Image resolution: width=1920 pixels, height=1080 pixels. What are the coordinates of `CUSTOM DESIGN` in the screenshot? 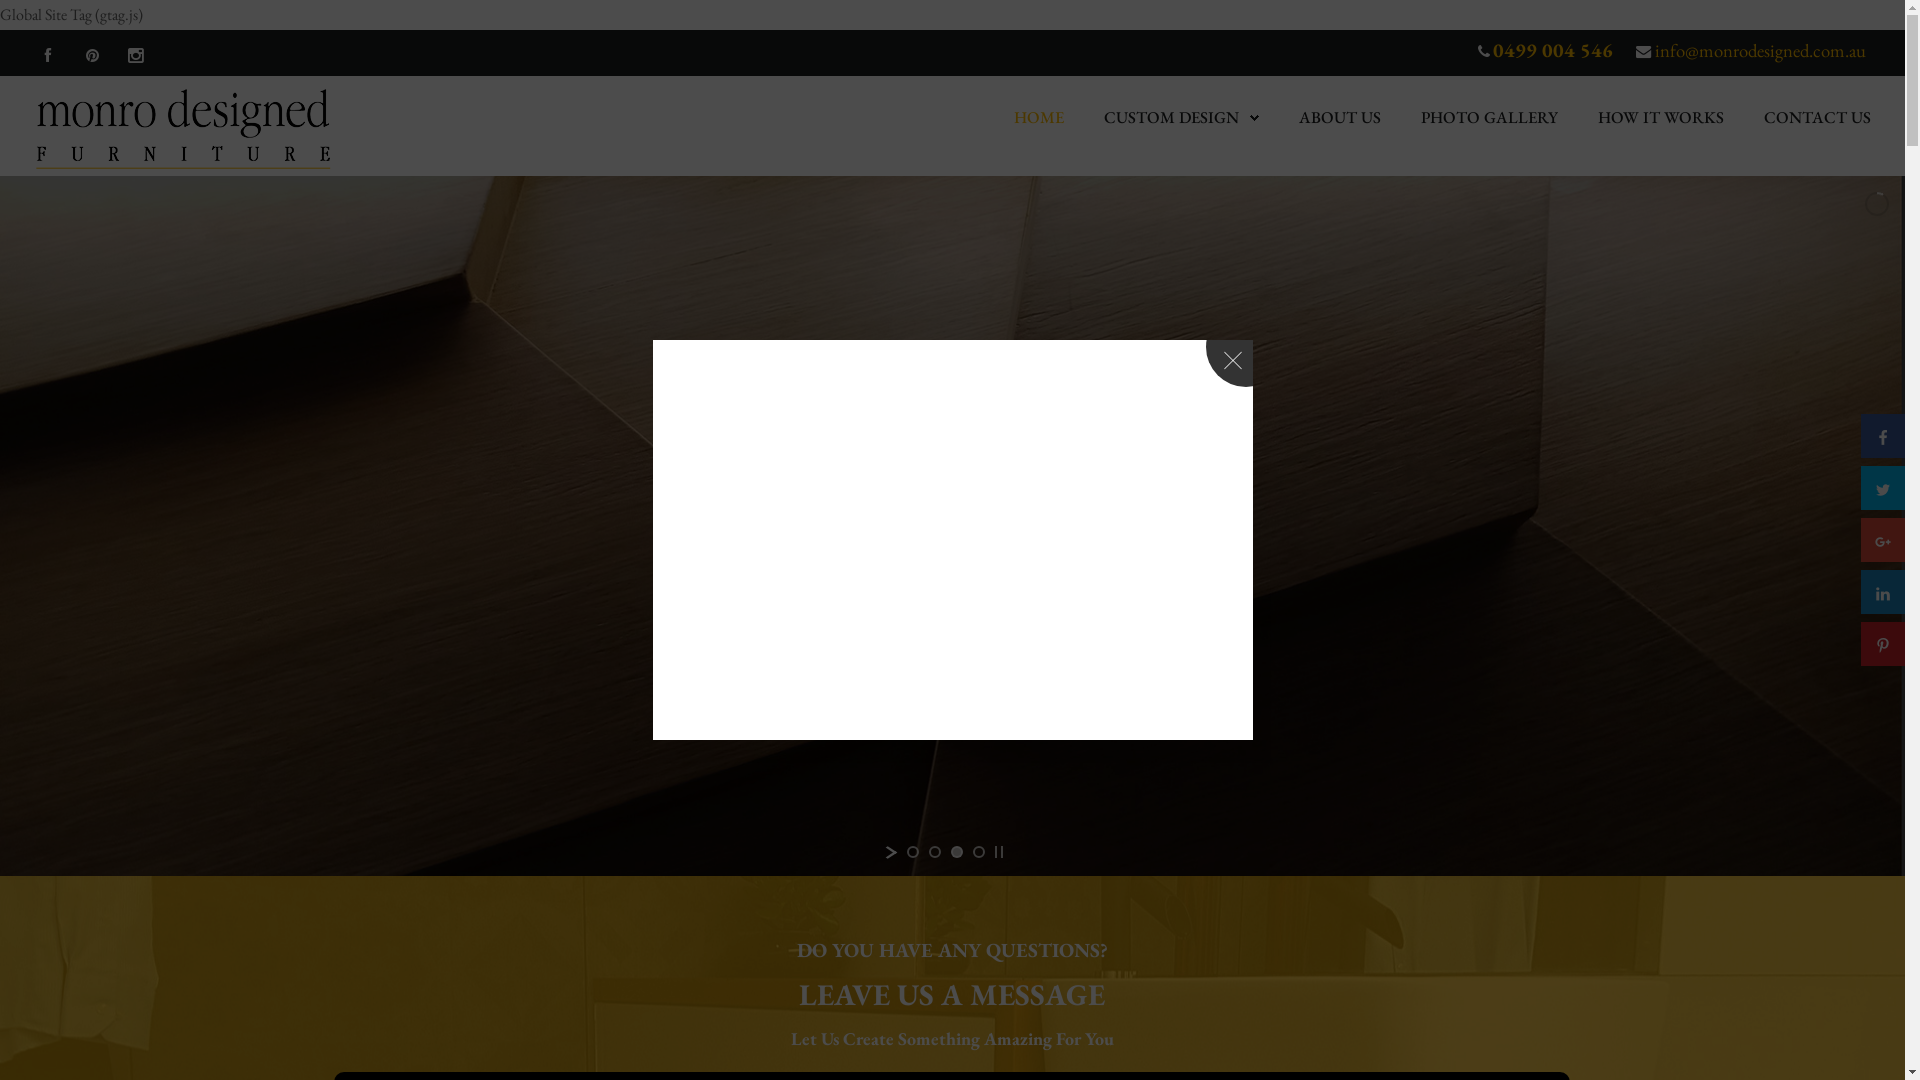 It's located at (1172, 117).